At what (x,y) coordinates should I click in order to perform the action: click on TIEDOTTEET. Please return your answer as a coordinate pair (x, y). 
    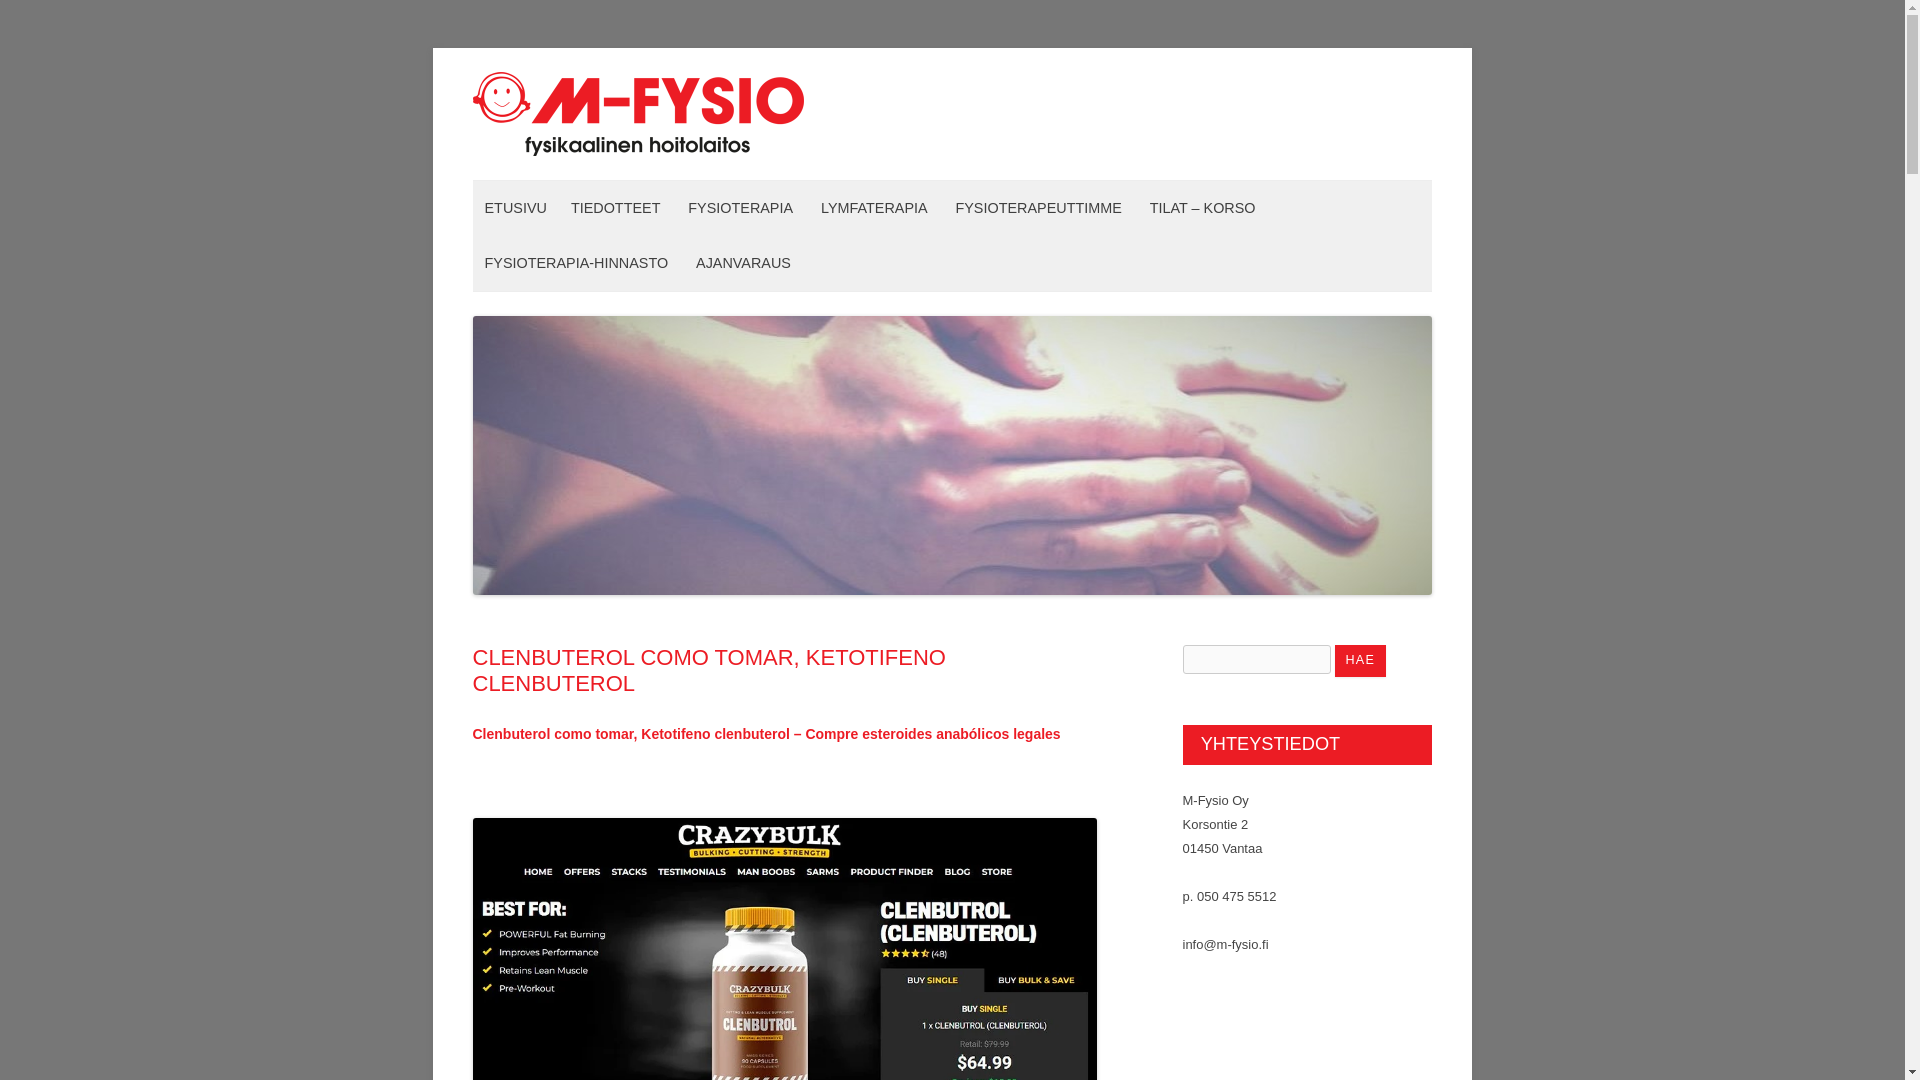
    Looking at the image, I should click on (615, 208).